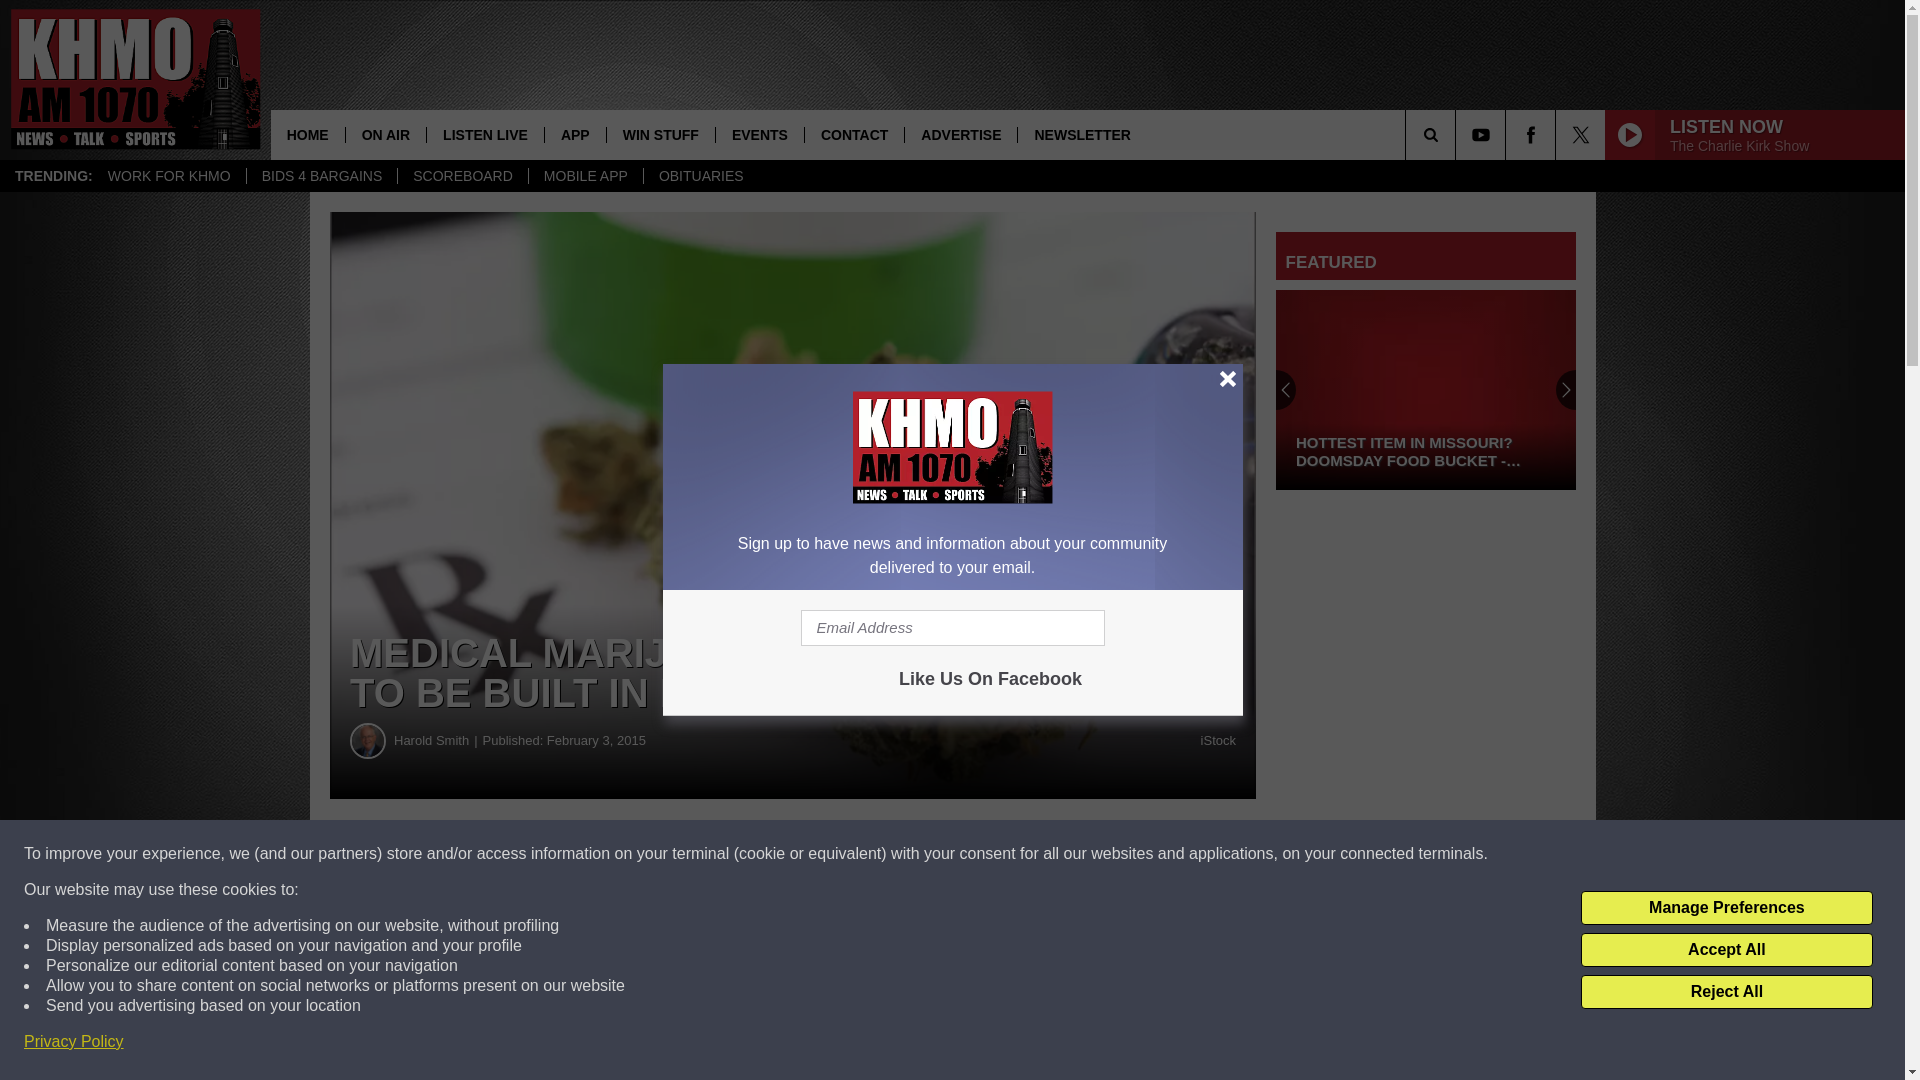  I want to click on BIDS 4 BARGAINS, so click(321, 176).